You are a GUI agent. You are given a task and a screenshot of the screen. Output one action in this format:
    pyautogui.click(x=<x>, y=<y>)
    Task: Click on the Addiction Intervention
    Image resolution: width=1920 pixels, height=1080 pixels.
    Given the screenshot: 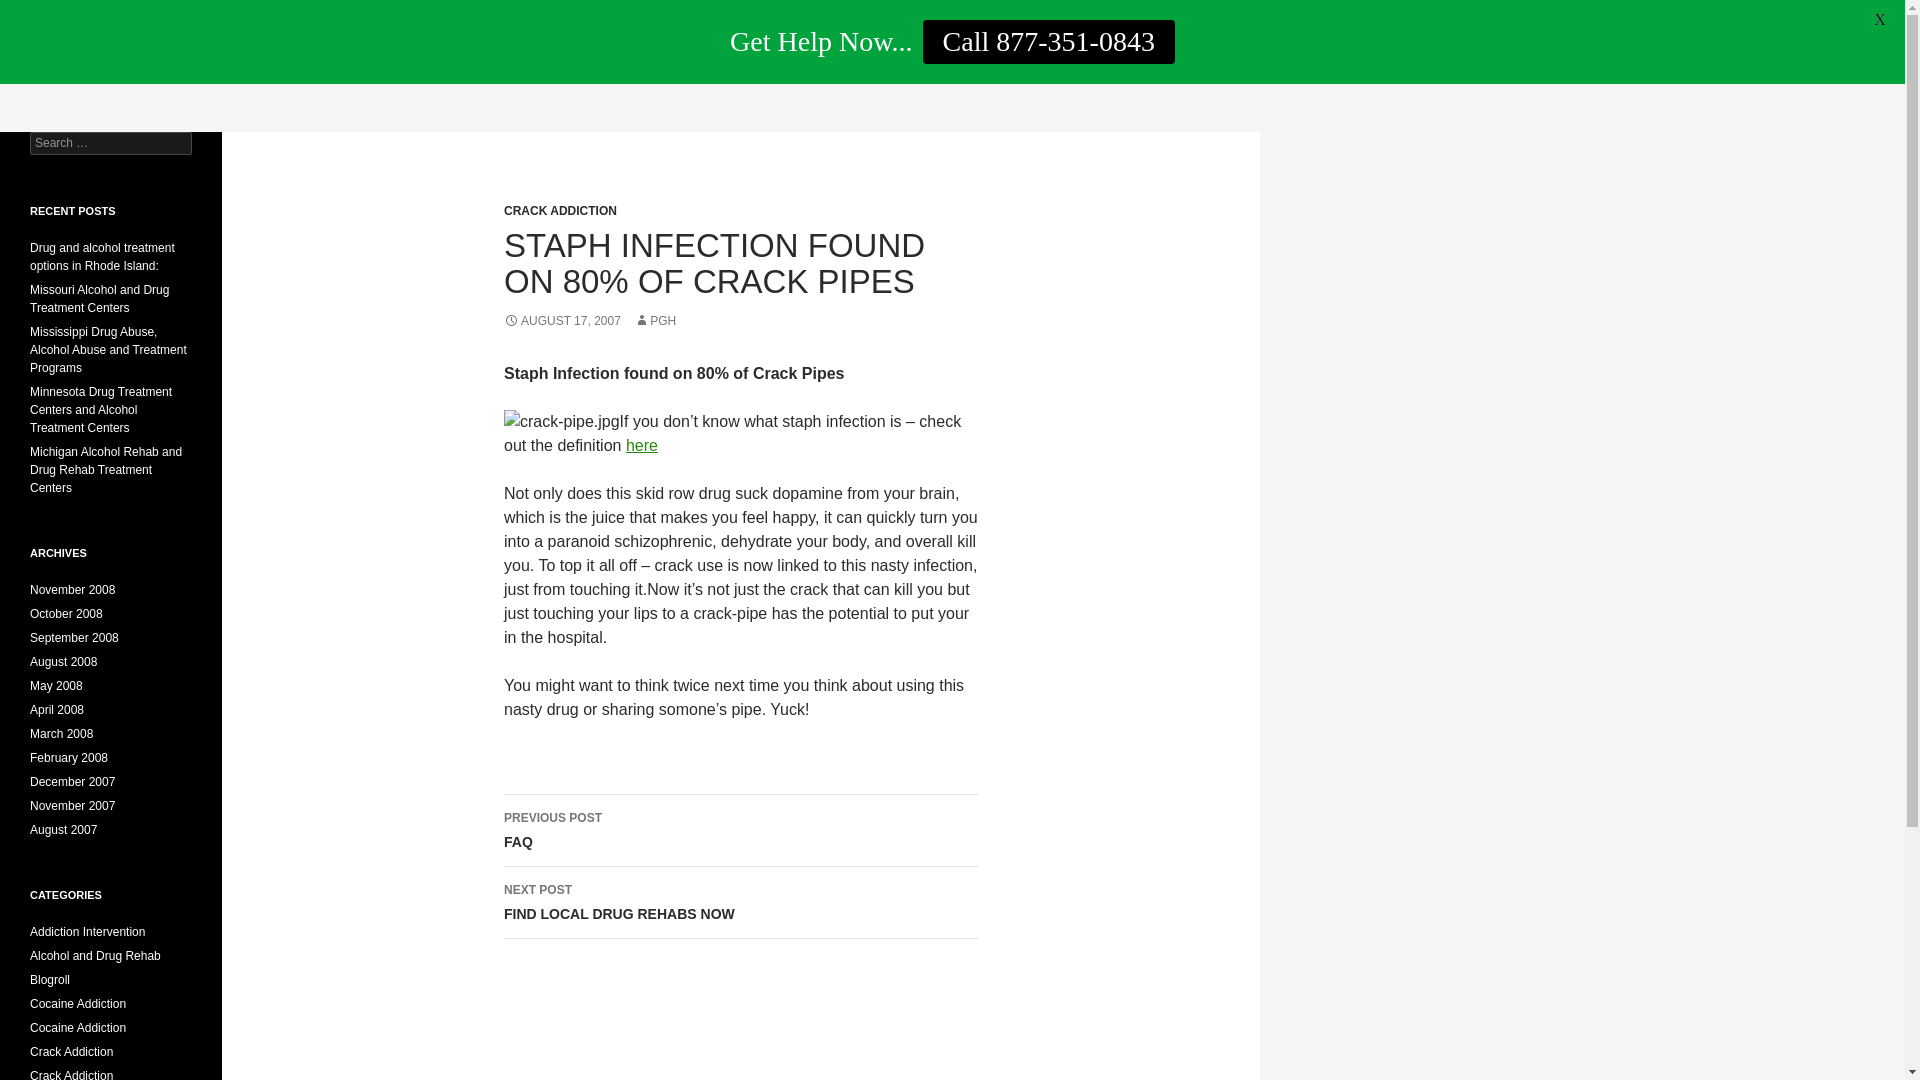 What is the action you would take?
    pyautogui.click(x=88, y=931)
    